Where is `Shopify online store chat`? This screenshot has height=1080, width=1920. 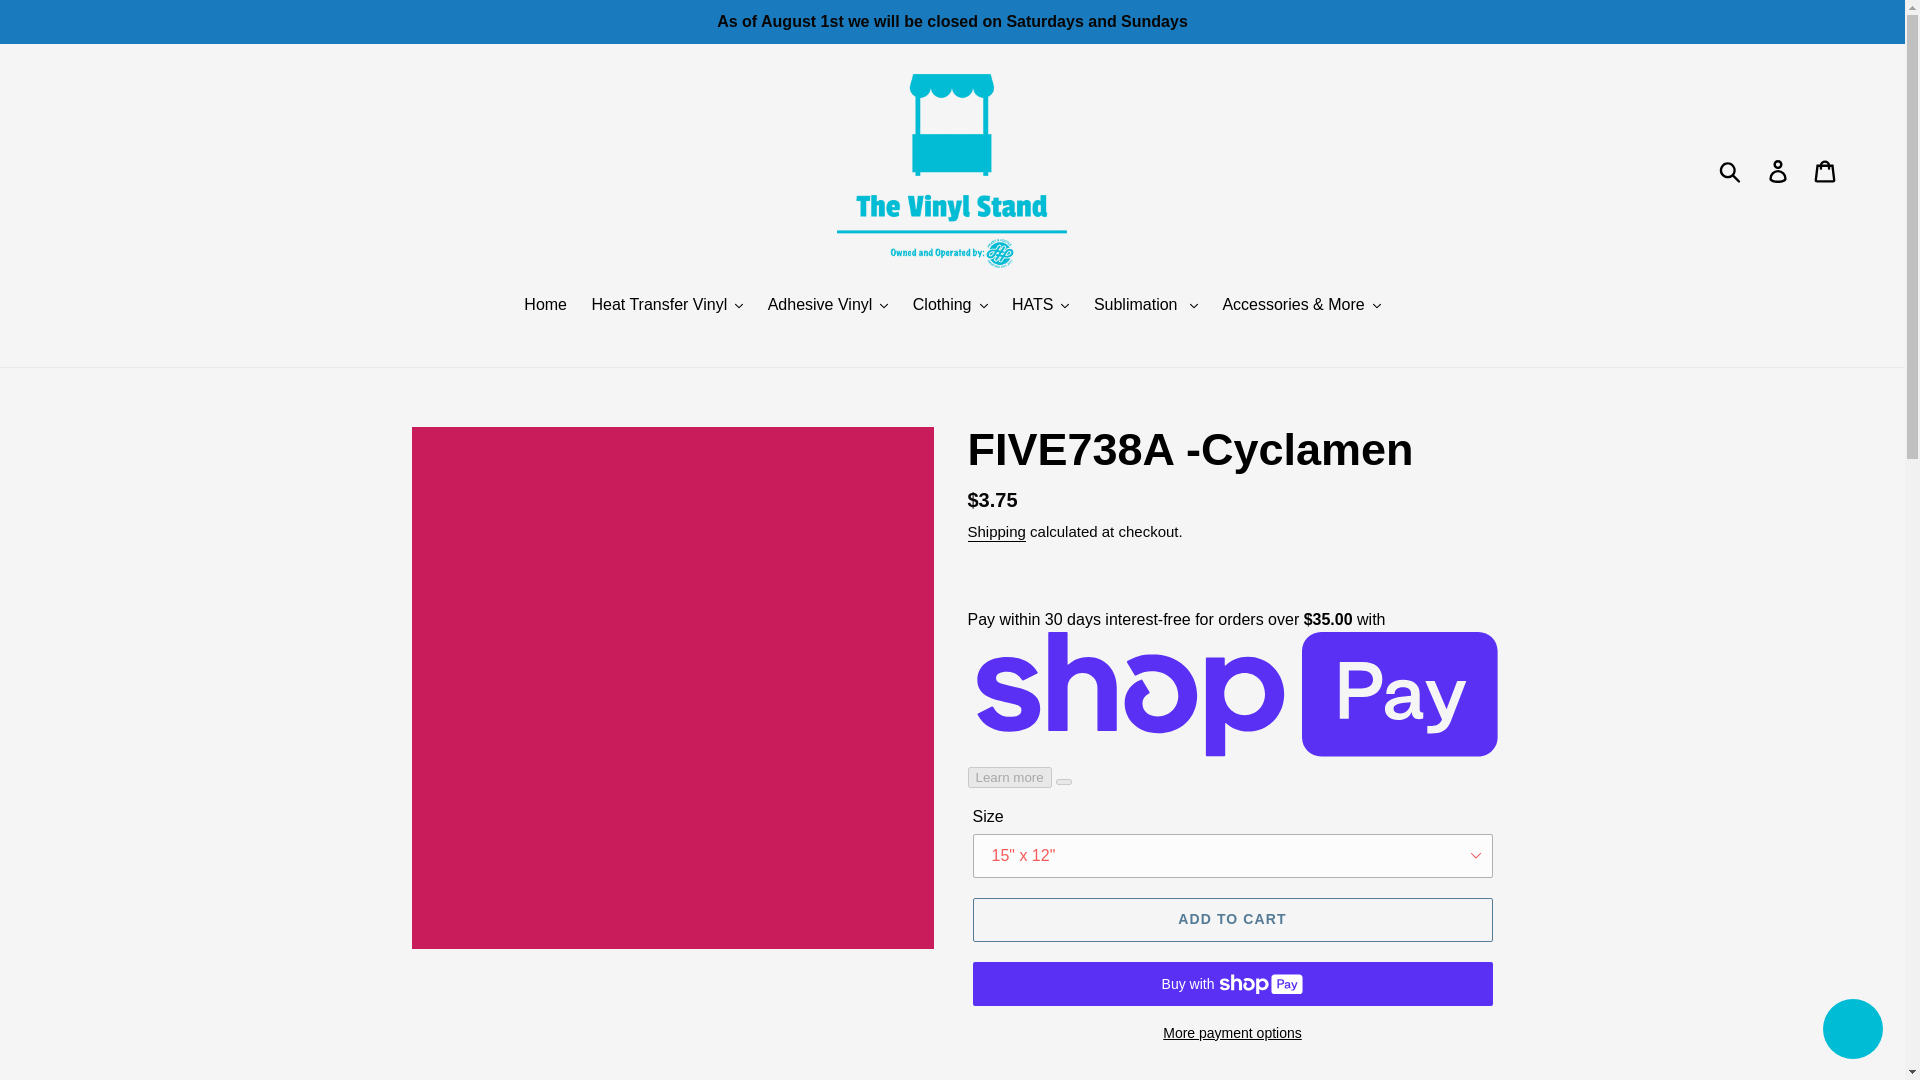 Shopify online store chat is located at coordinates (1852, 1031).